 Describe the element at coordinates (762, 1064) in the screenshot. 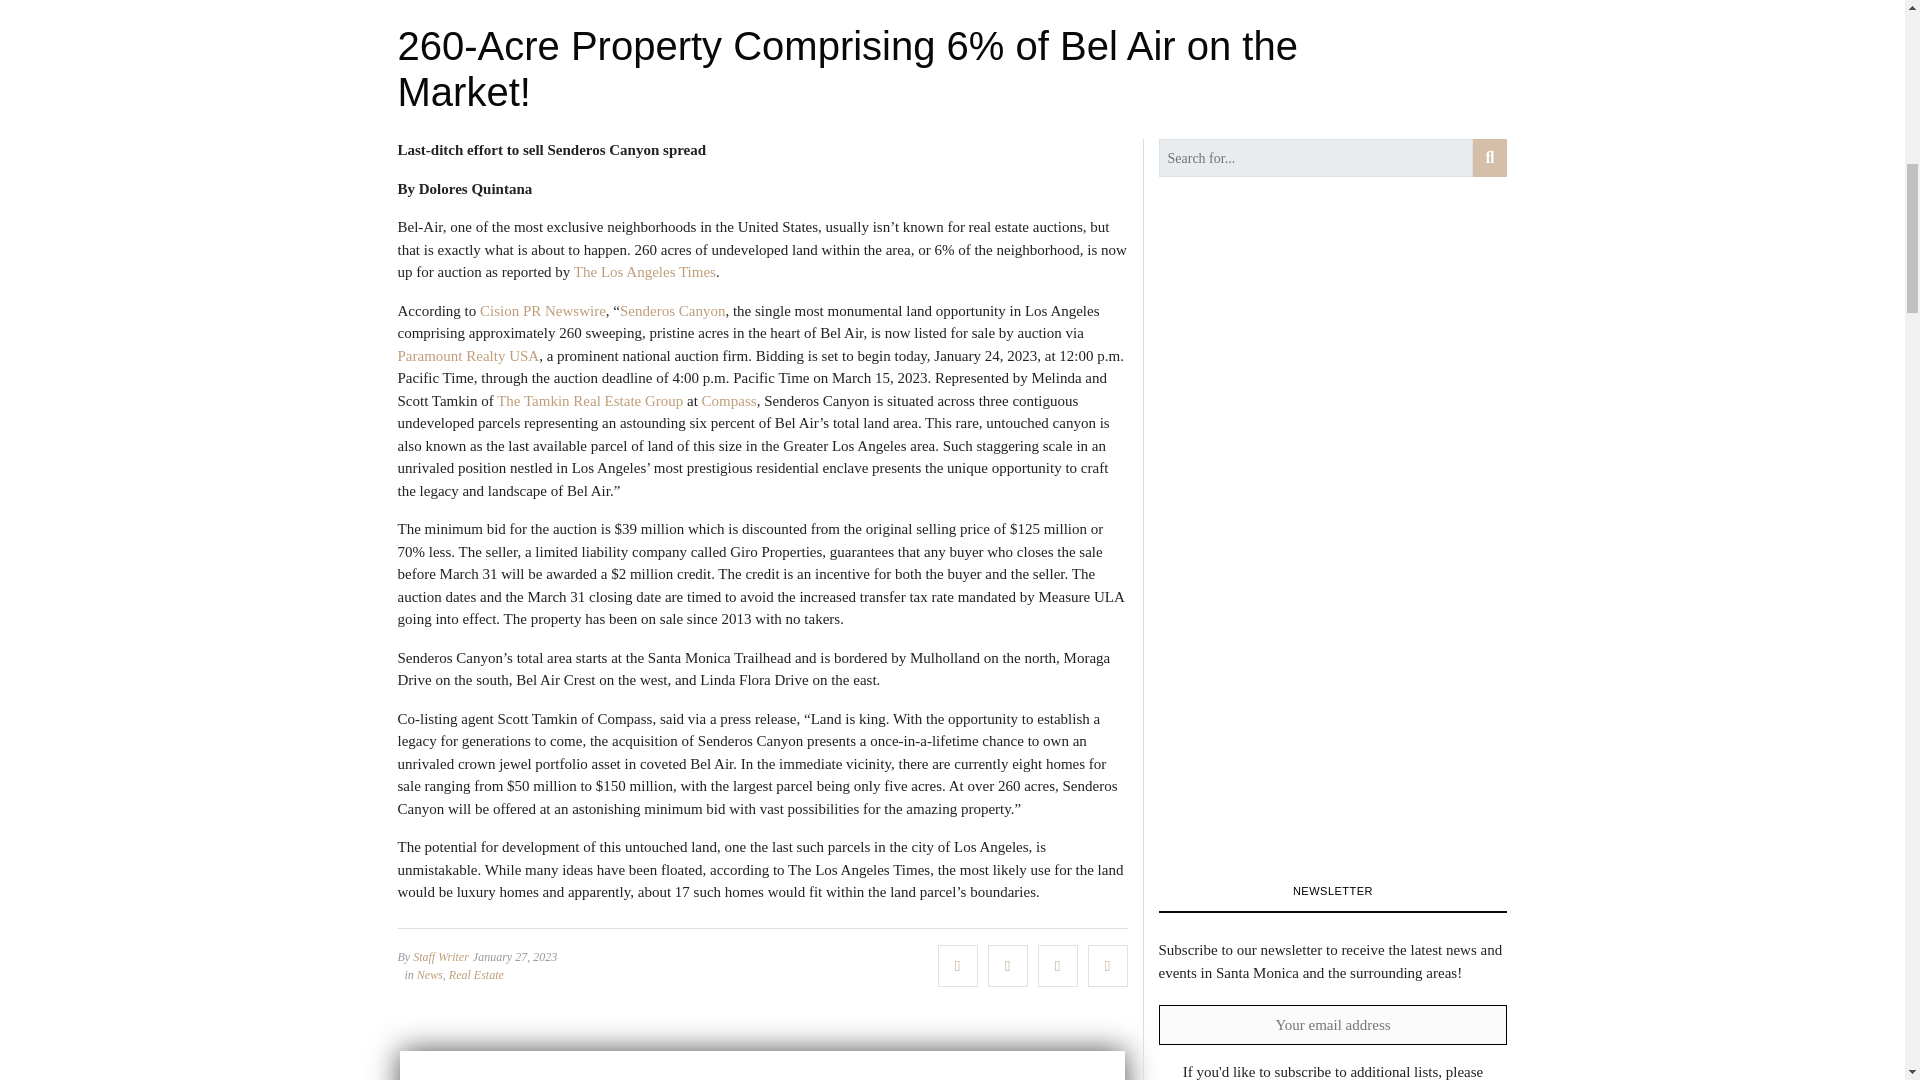

I see `3rd party ad content` at that location.